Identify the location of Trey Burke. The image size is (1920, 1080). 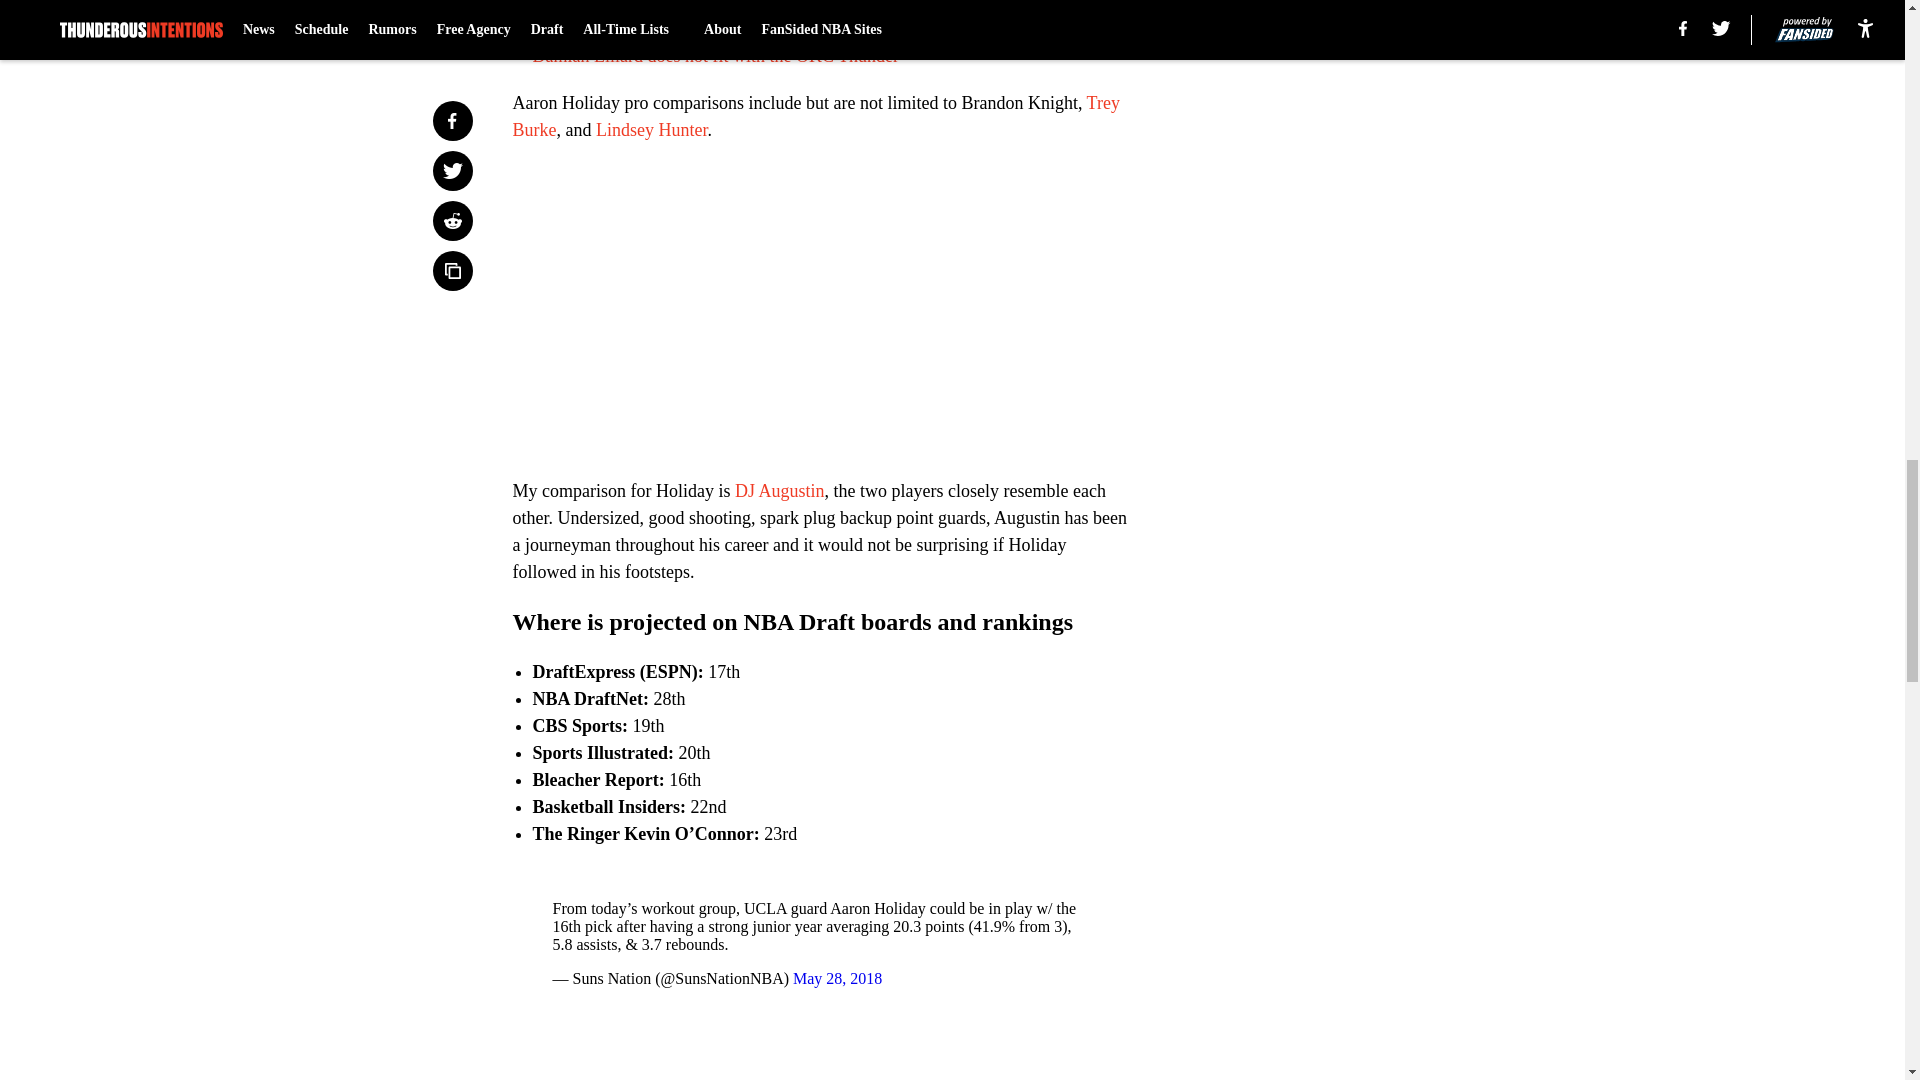
(816, 116).